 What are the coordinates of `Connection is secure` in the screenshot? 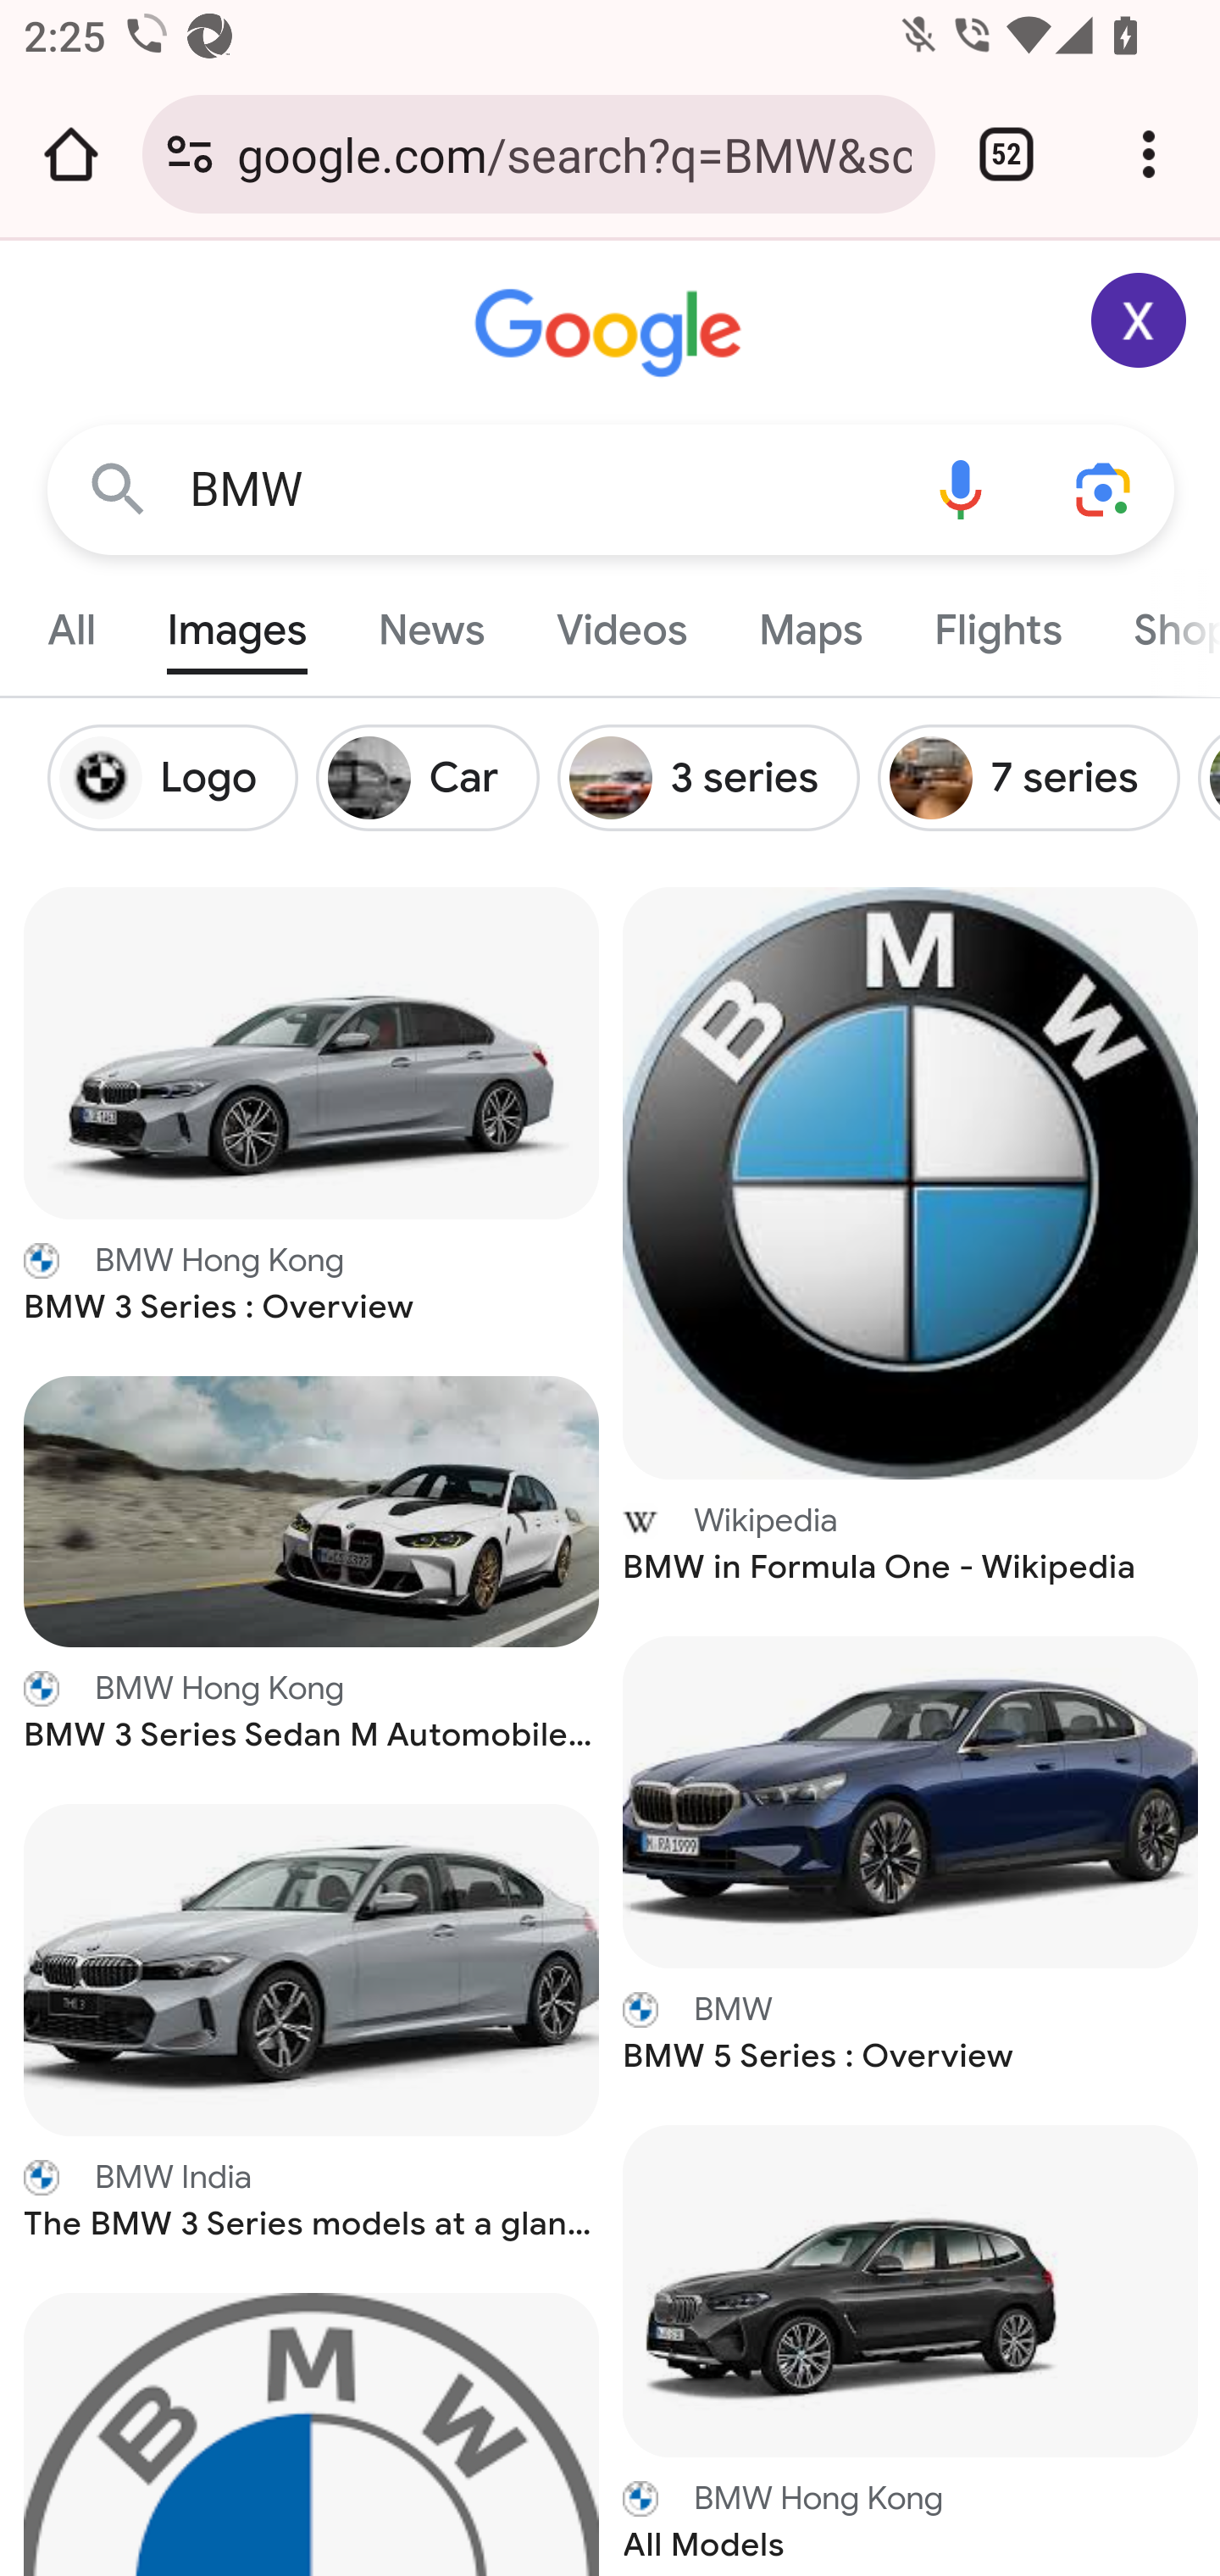 It's located at (190, 154).